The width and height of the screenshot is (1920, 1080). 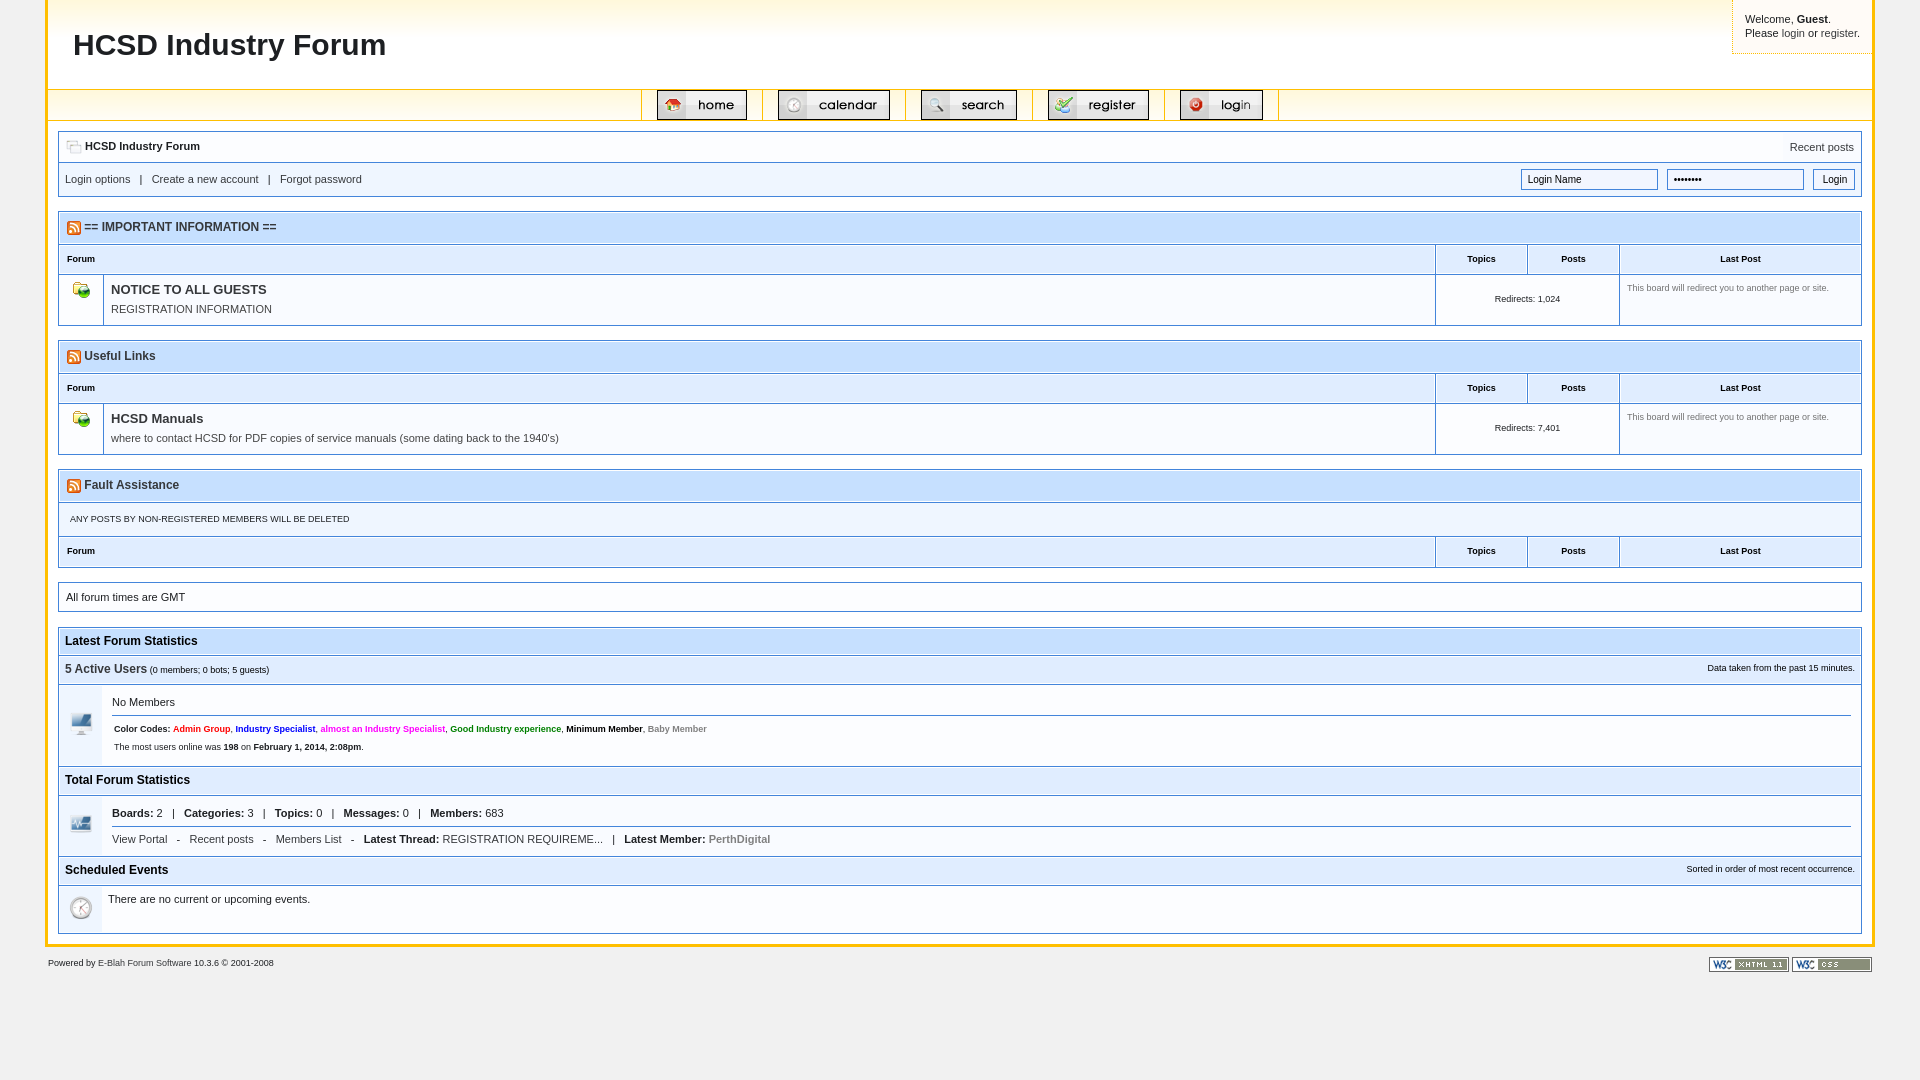 I want to click on login, so click(x=1794, y=32).